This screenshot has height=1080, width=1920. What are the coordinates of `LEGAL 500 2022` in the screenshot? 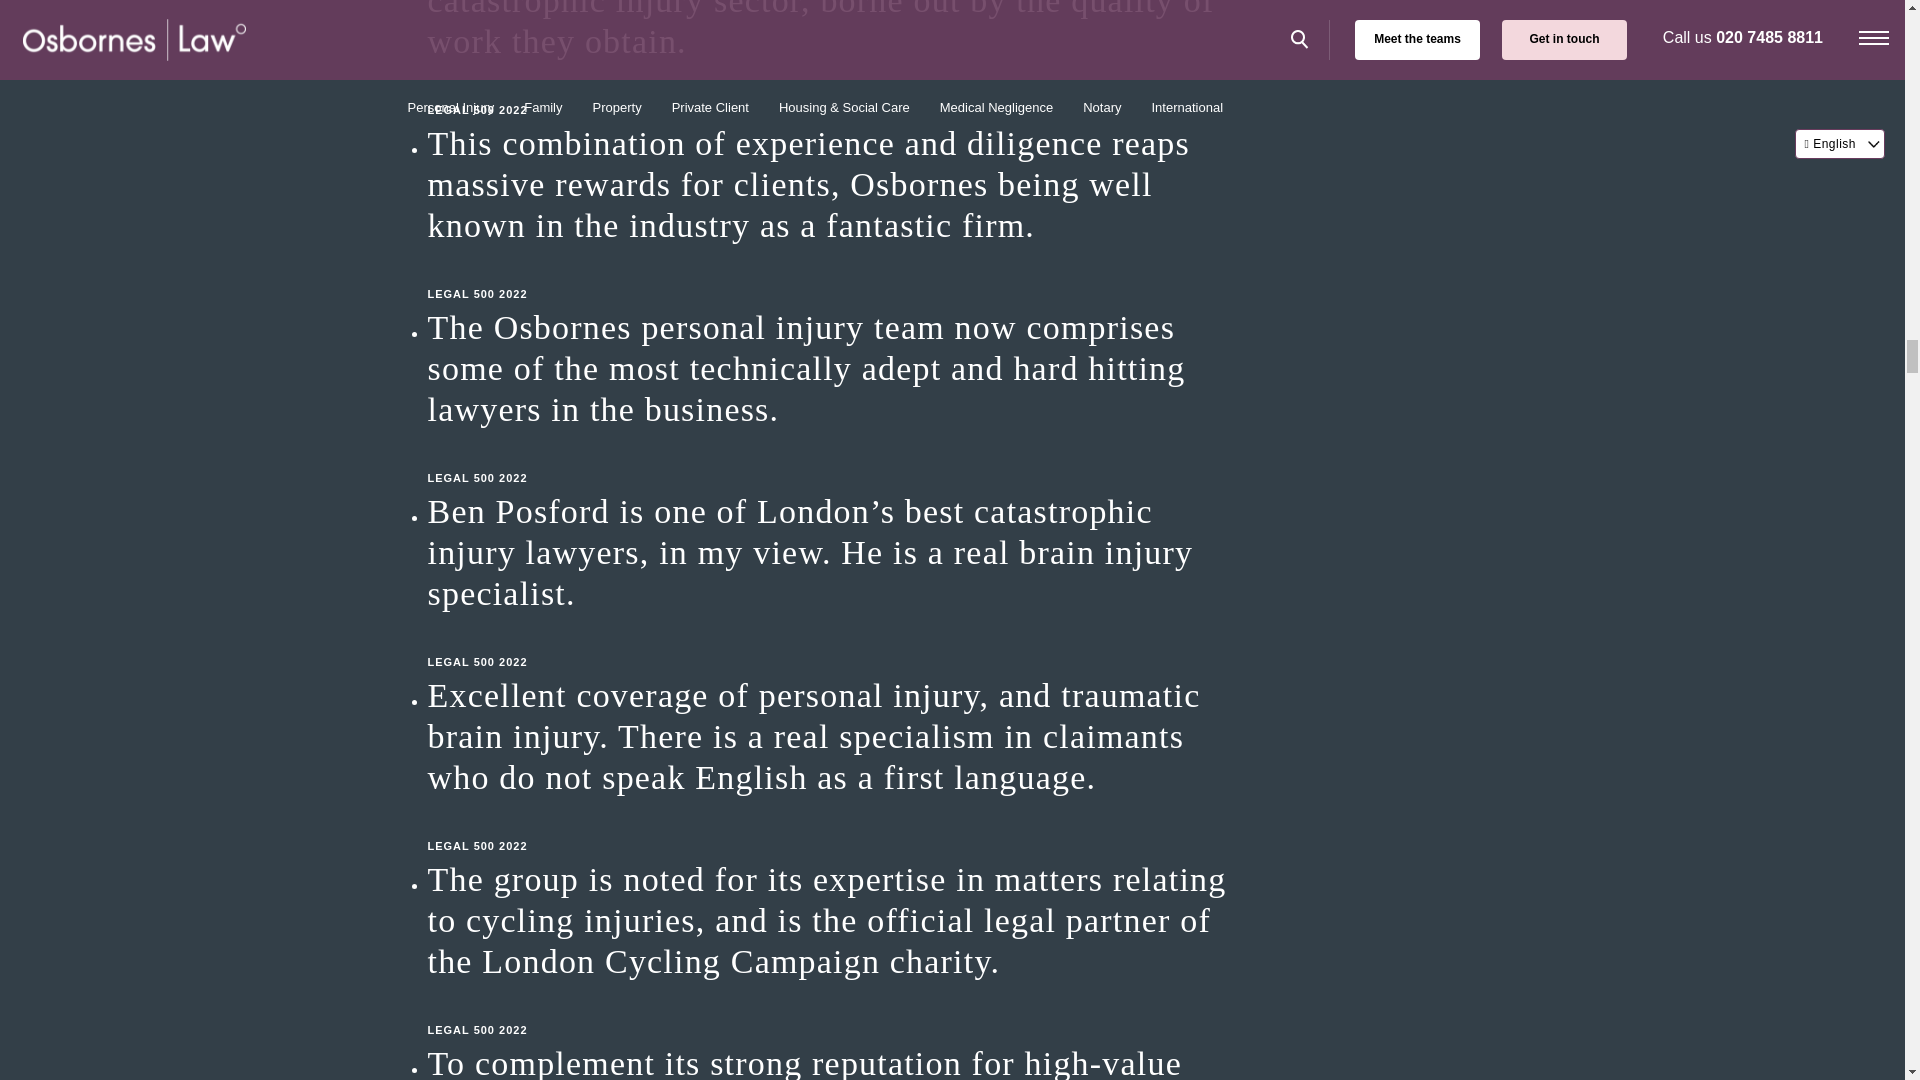 It's located at (828, 89).